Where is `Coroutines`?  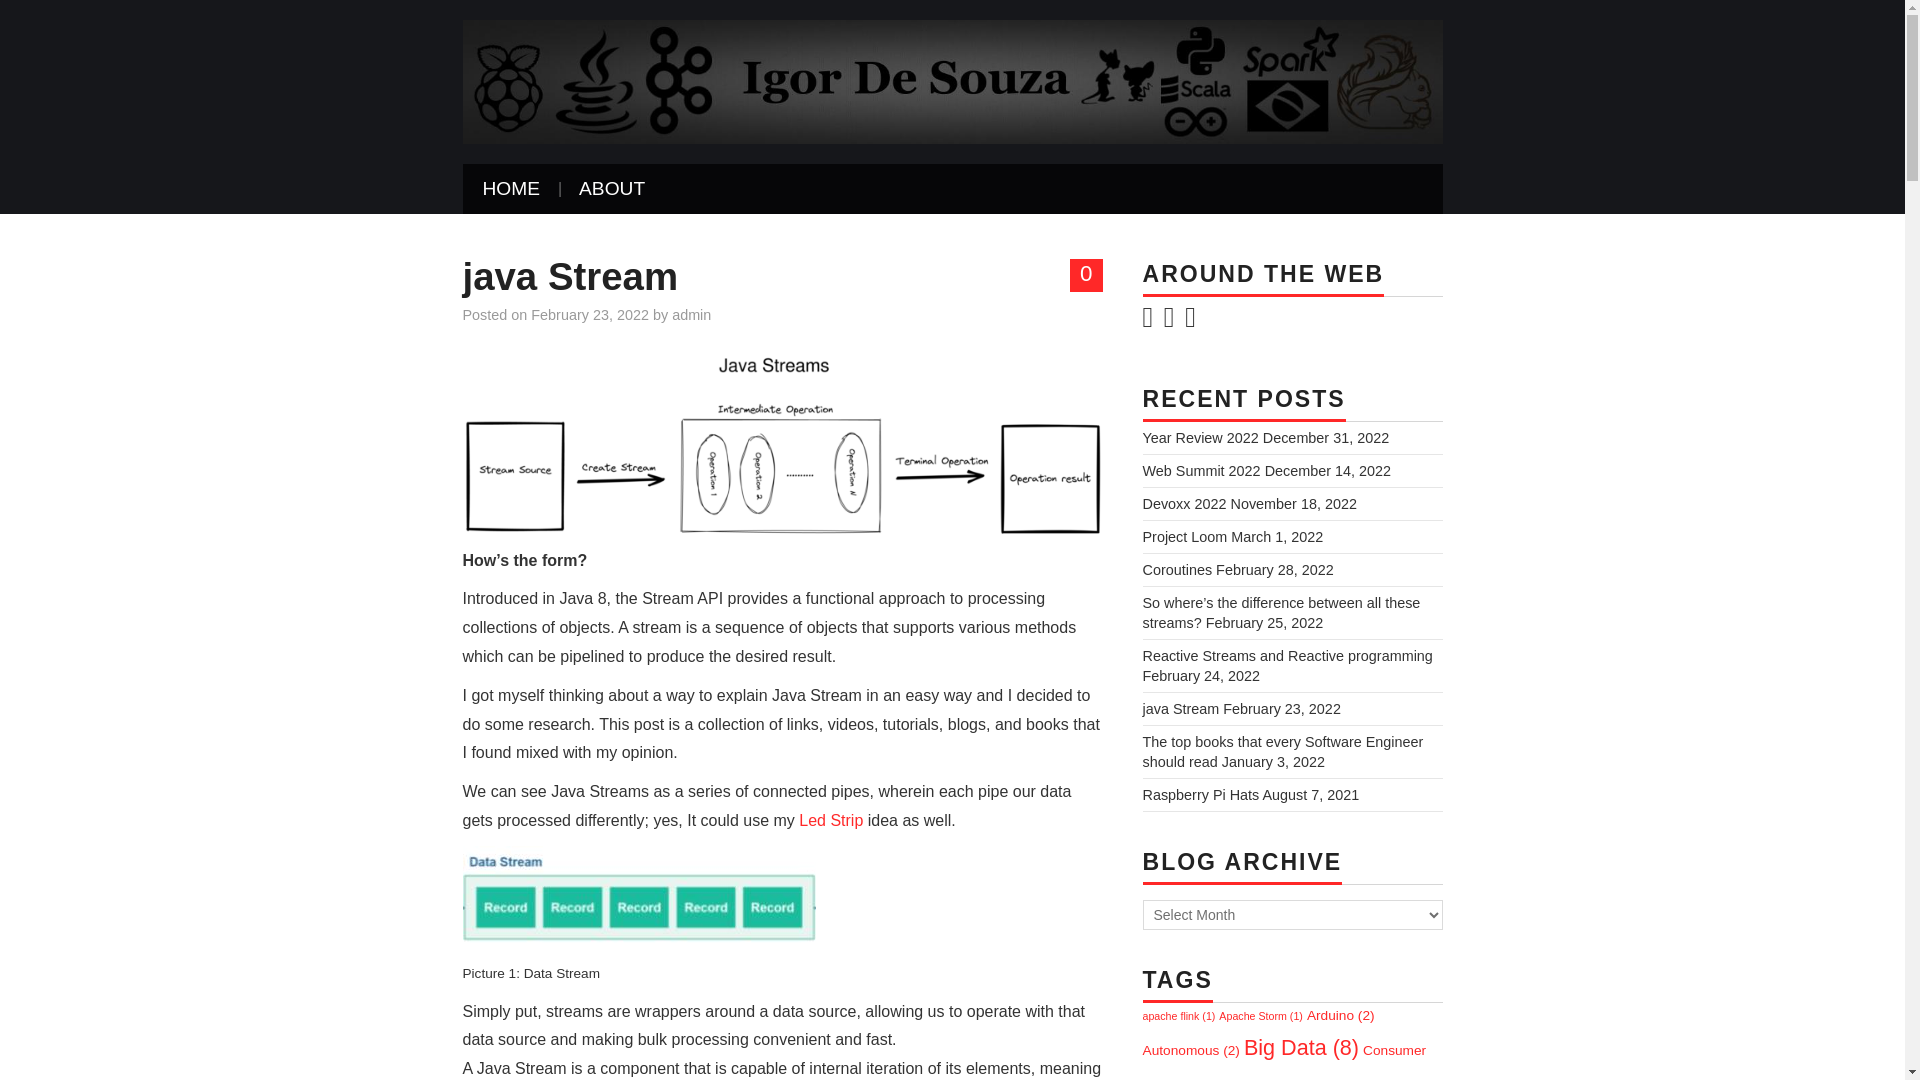 Coroutines is located at coordinates (1176, 569).